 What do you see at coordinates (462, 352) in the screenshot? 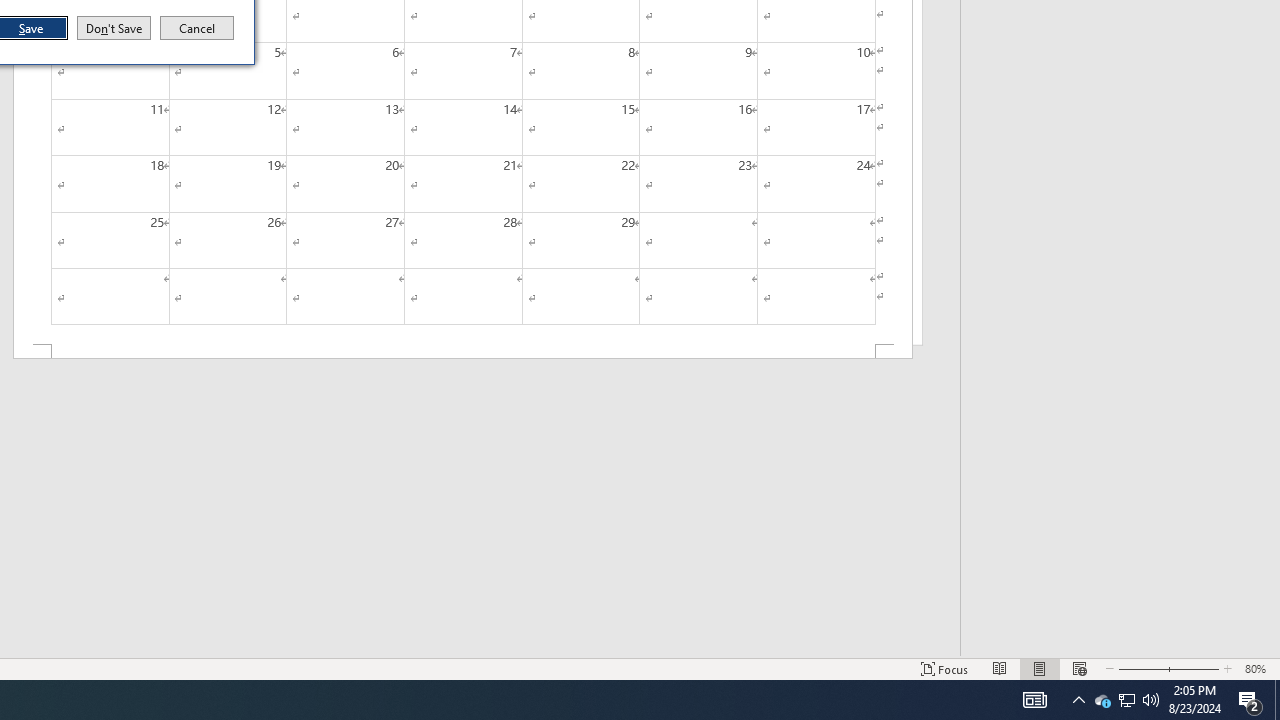
I see `Footer -Section 2-` at bounding box center [462, 352].